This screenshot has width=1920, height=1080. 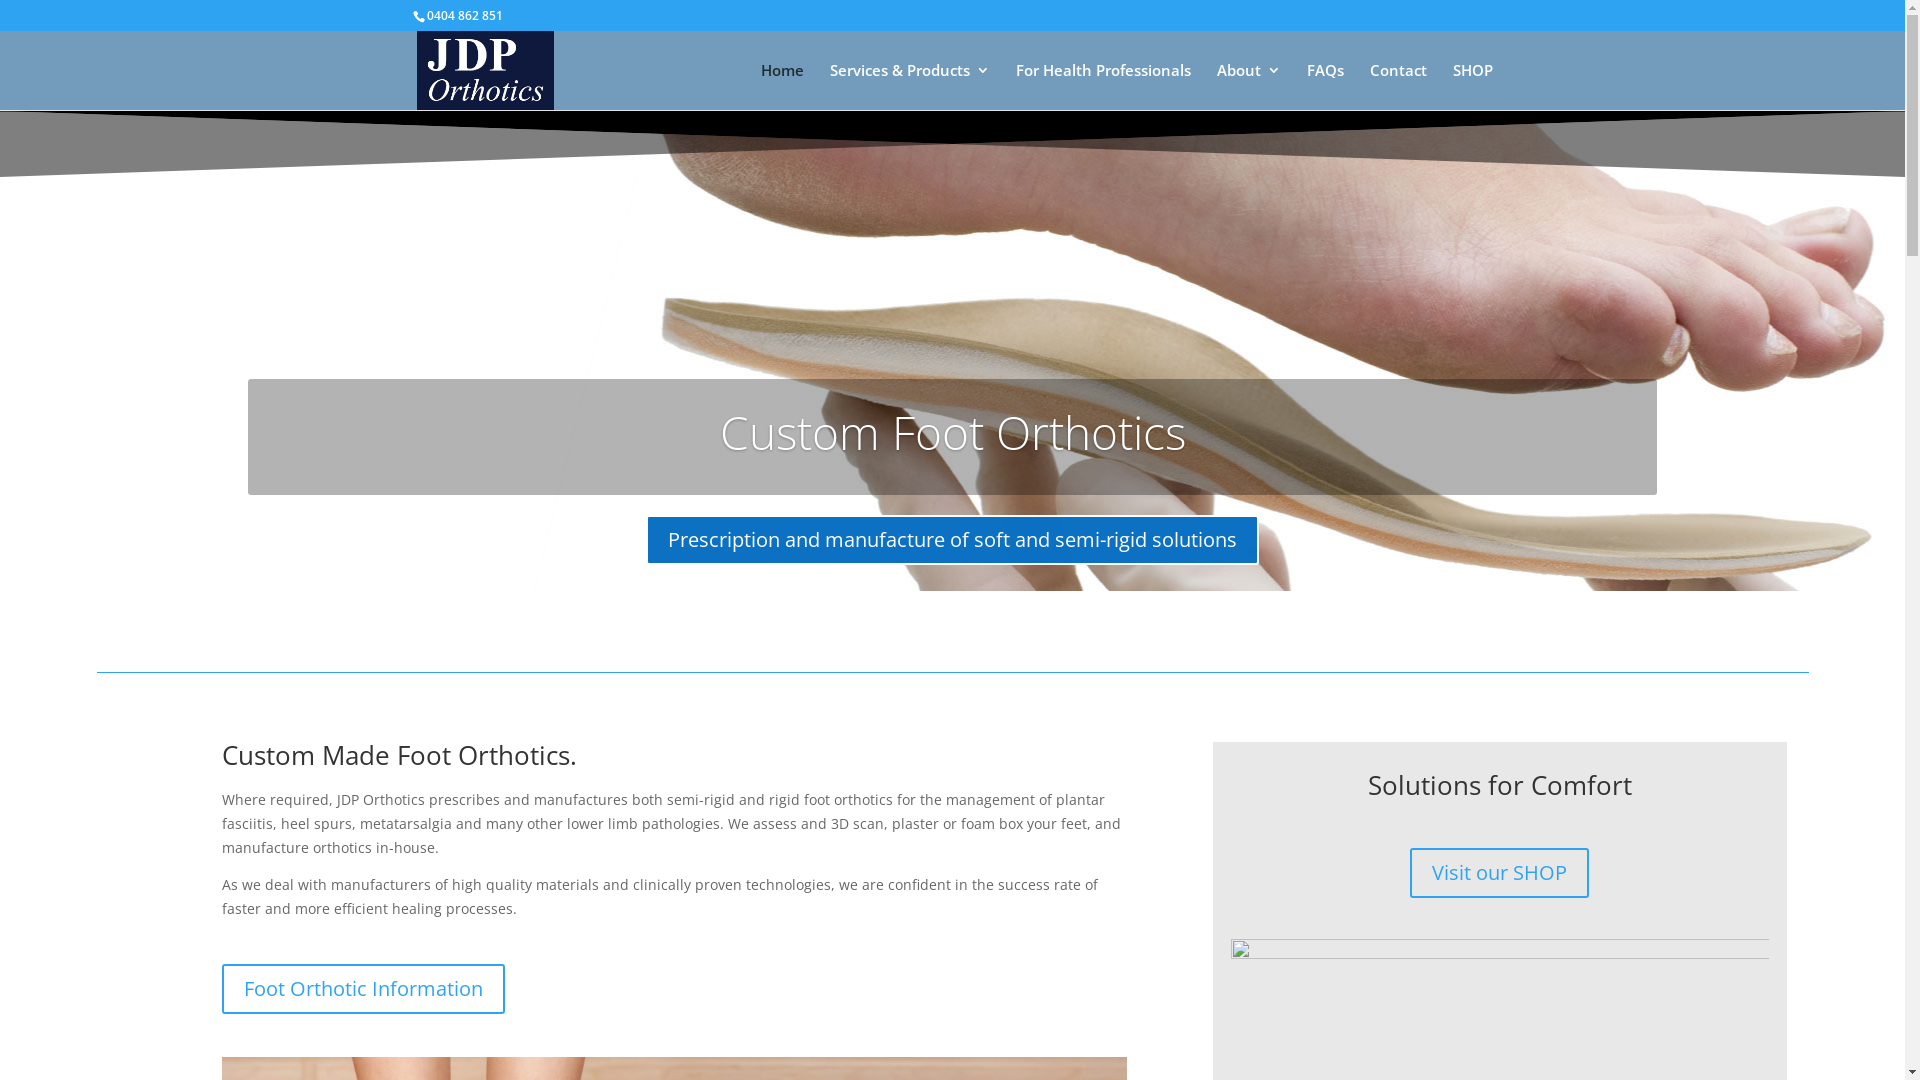 What do you see at coordinates (1248, 86) in the screenshot?
I see `About` at bounding box center [1248, 86].